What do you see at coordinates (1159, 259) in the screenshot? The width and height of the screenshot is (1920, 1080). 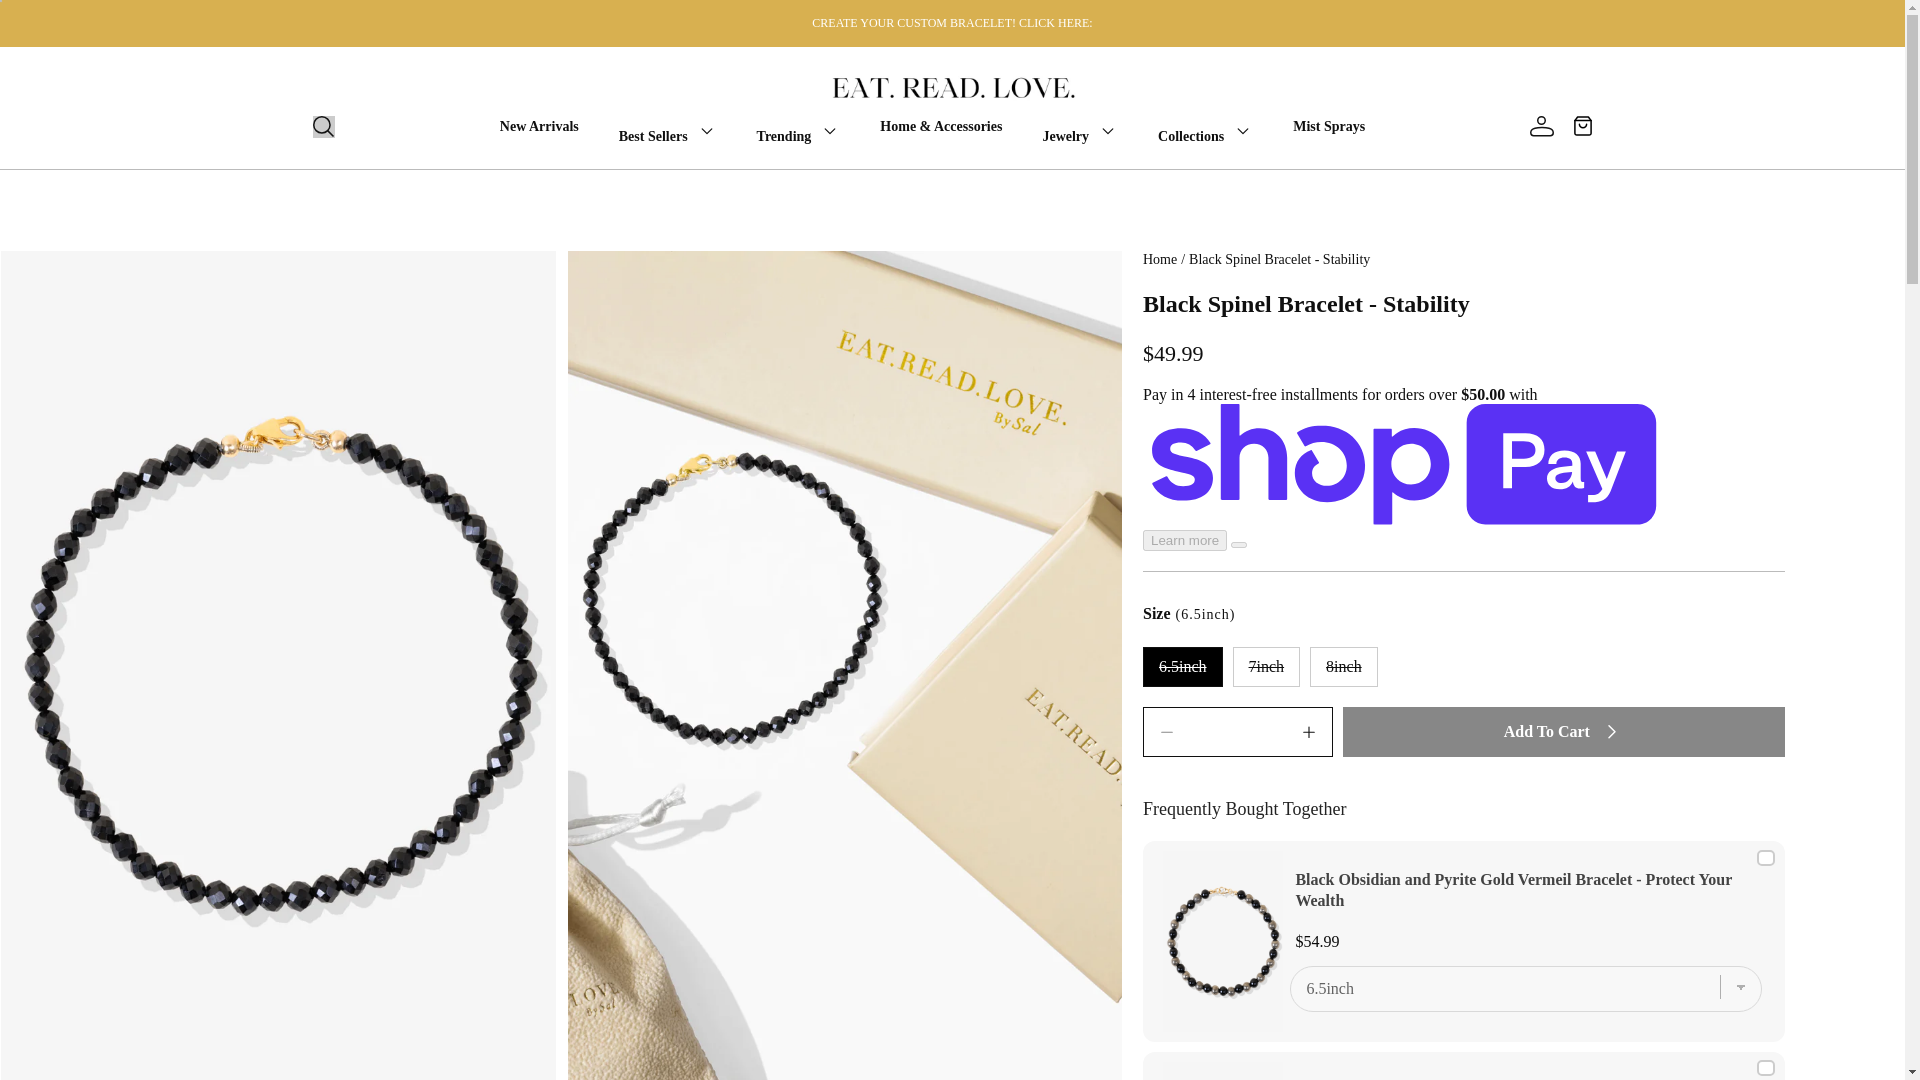 I see `Home` at bounding box center [1159, 259].